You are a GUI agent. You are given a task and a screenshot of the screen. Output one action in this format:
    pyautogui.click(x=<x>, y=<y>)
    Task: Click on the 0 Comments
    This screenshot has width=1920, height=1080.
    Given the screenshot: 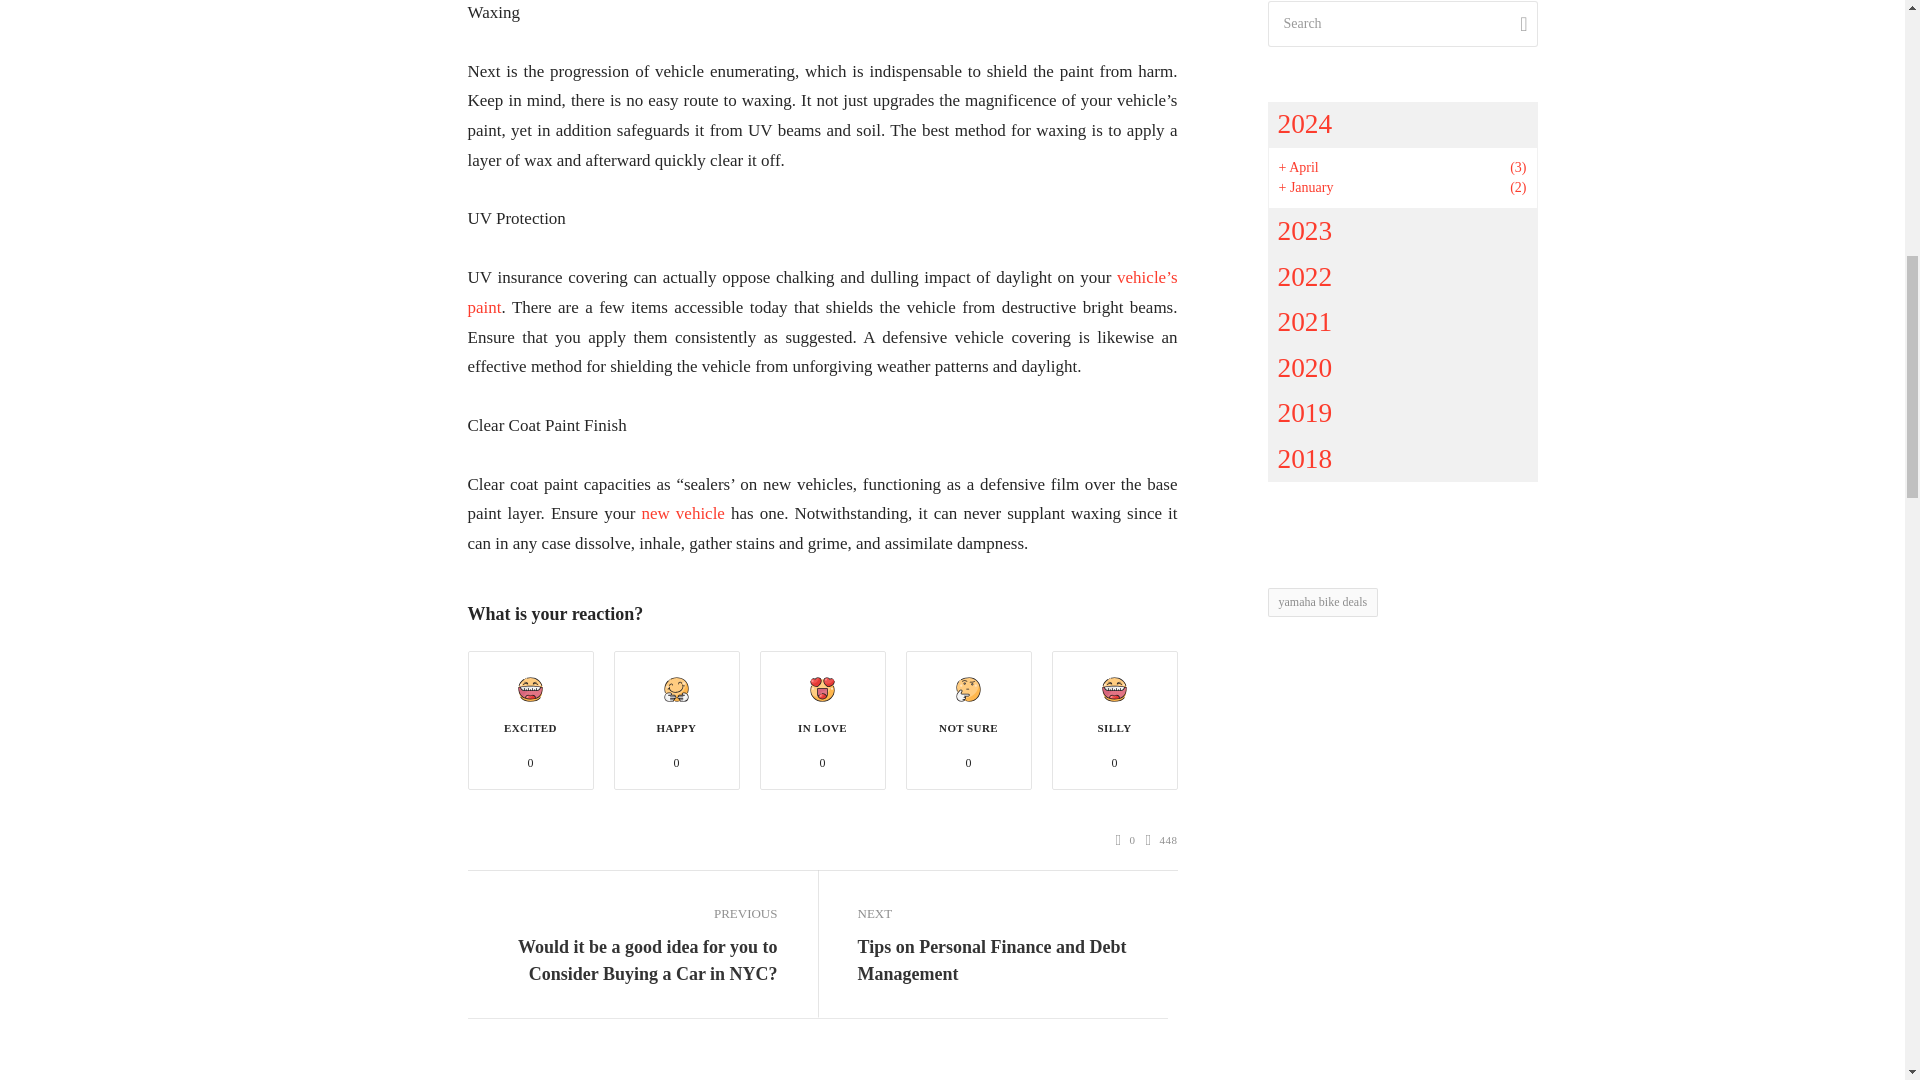 What is the action you would take?
    pyautogui.click(x=1126, y=840)
    